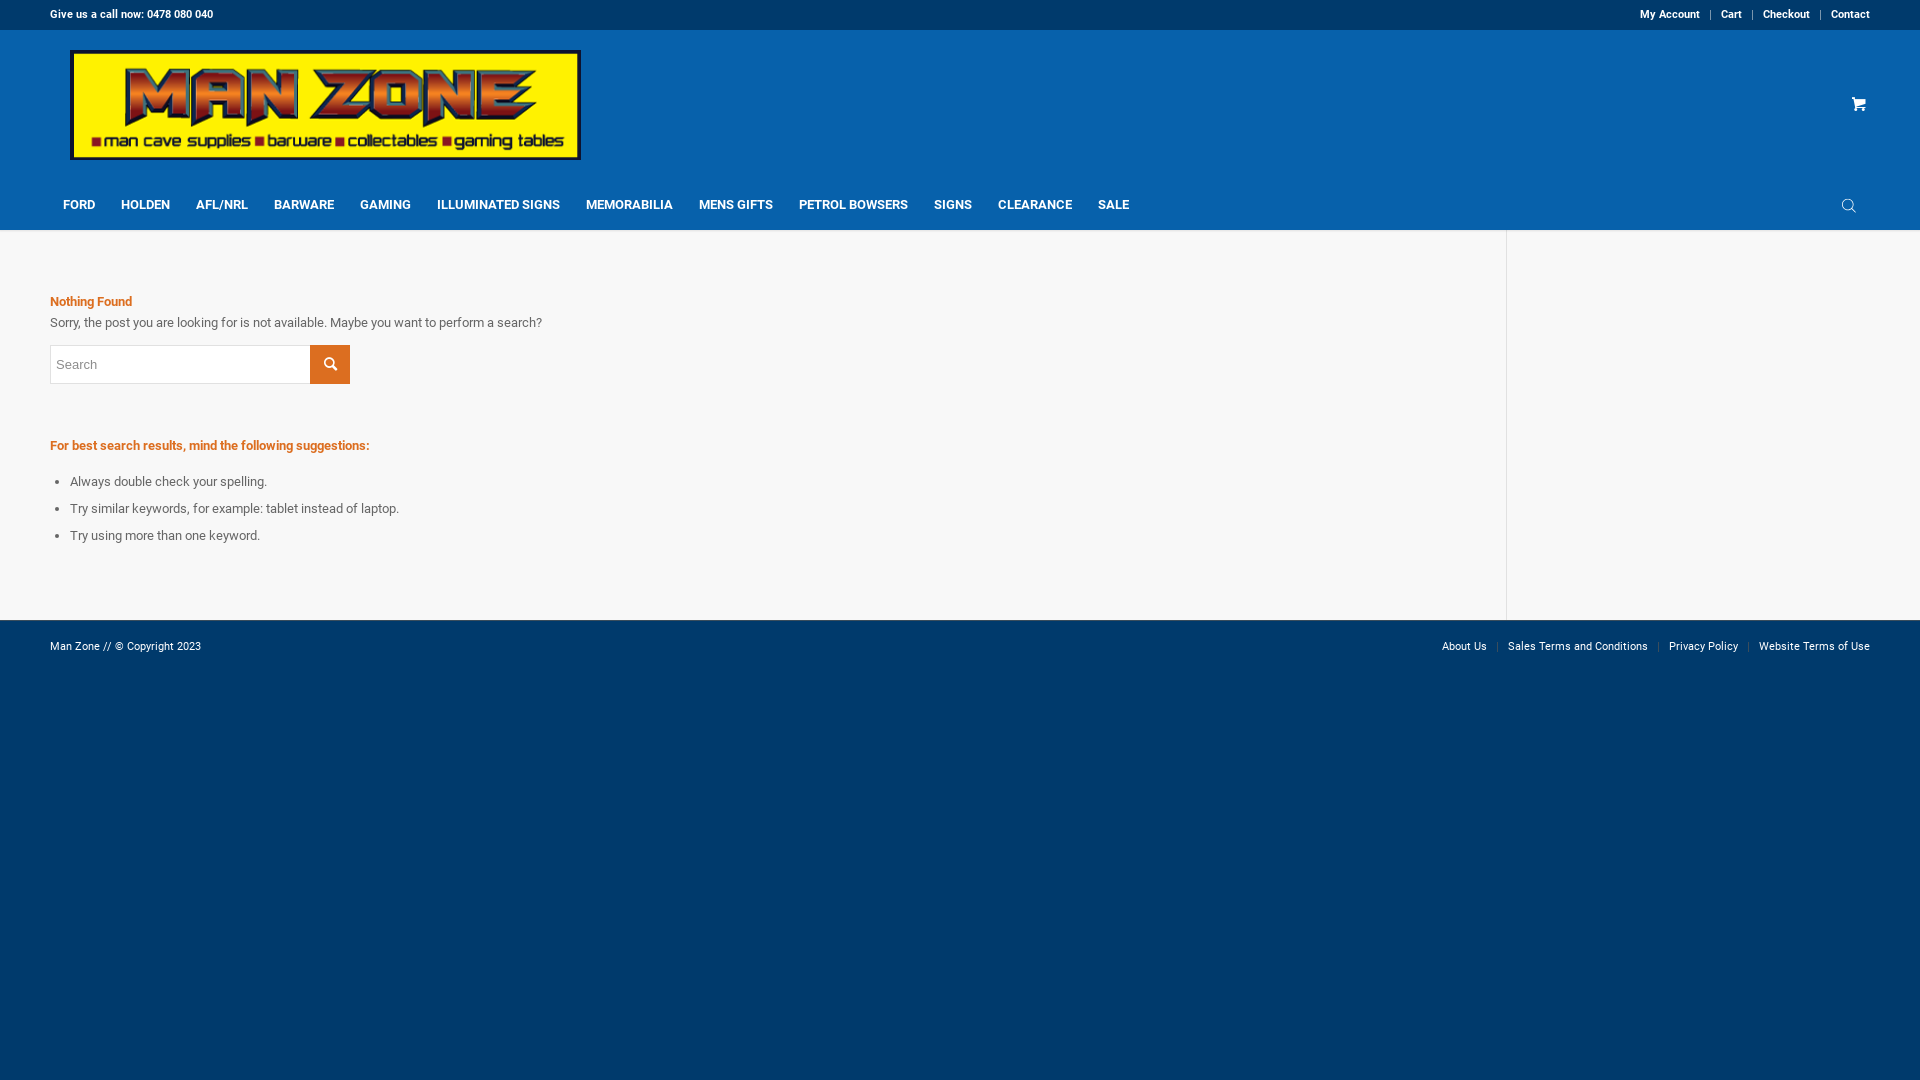  Describe the element at coordinates (854, 205) in the screenshot. I see `PETROL BOWSERS` at that location.